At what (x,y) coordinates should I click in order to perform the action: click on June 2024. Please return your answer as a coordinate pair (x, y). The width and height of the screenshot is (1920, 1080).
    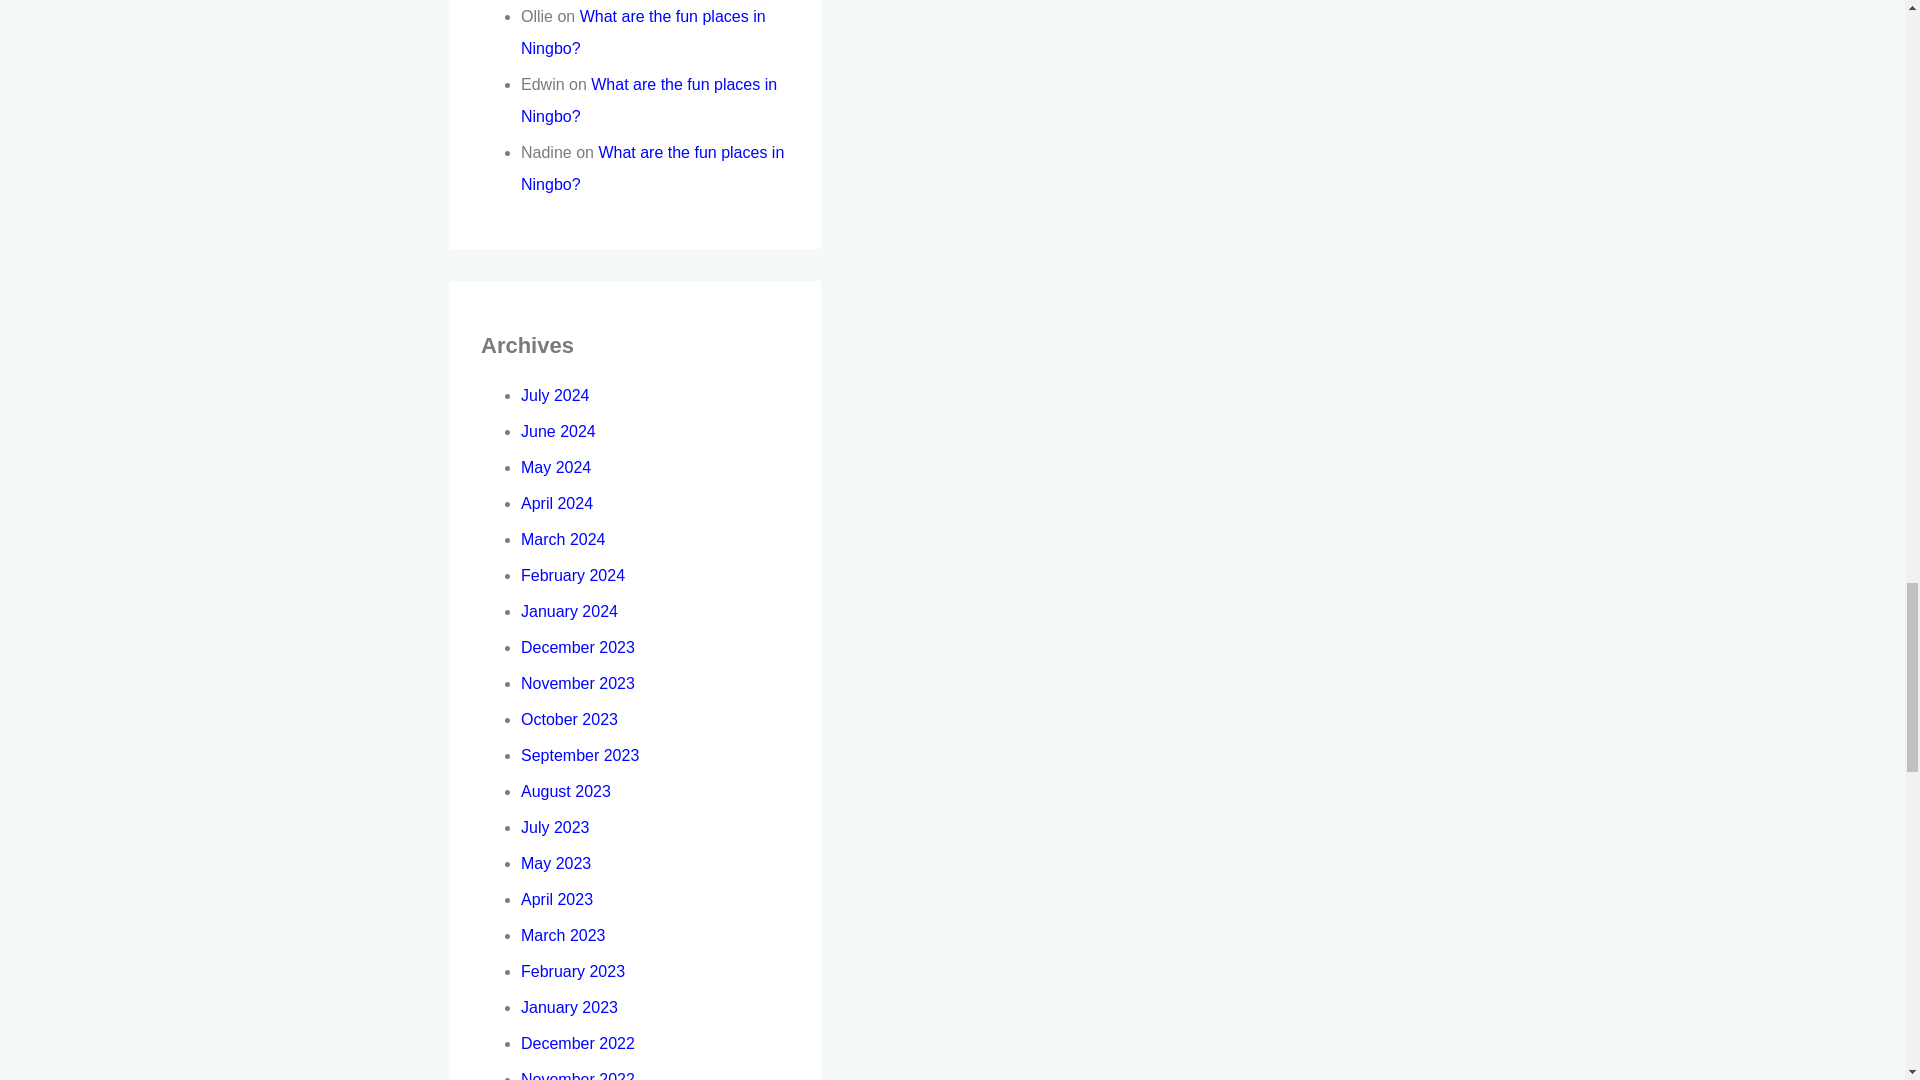
    Looking at the image, I should click on (558, 431).